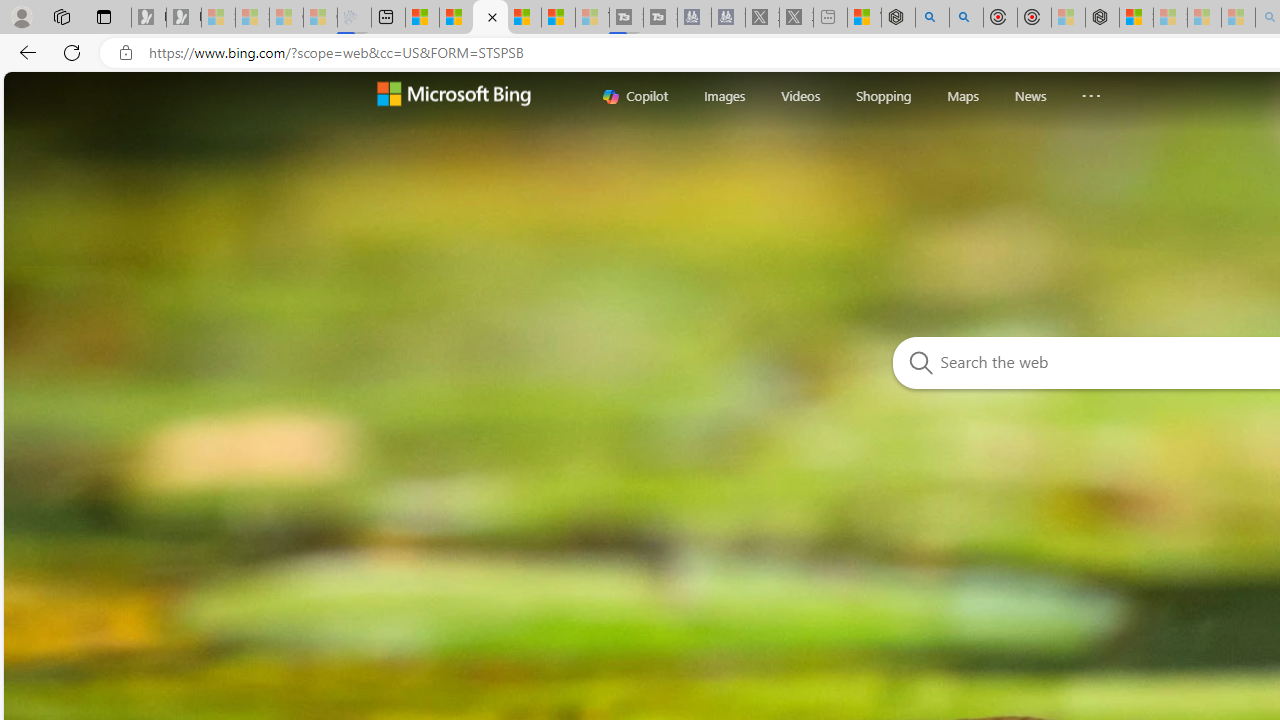 The height and width of the screenshot is (720, 1280). Describe the element at coordinates (796, 18) in the screenshot. I see `X - Sleeping` at that location.